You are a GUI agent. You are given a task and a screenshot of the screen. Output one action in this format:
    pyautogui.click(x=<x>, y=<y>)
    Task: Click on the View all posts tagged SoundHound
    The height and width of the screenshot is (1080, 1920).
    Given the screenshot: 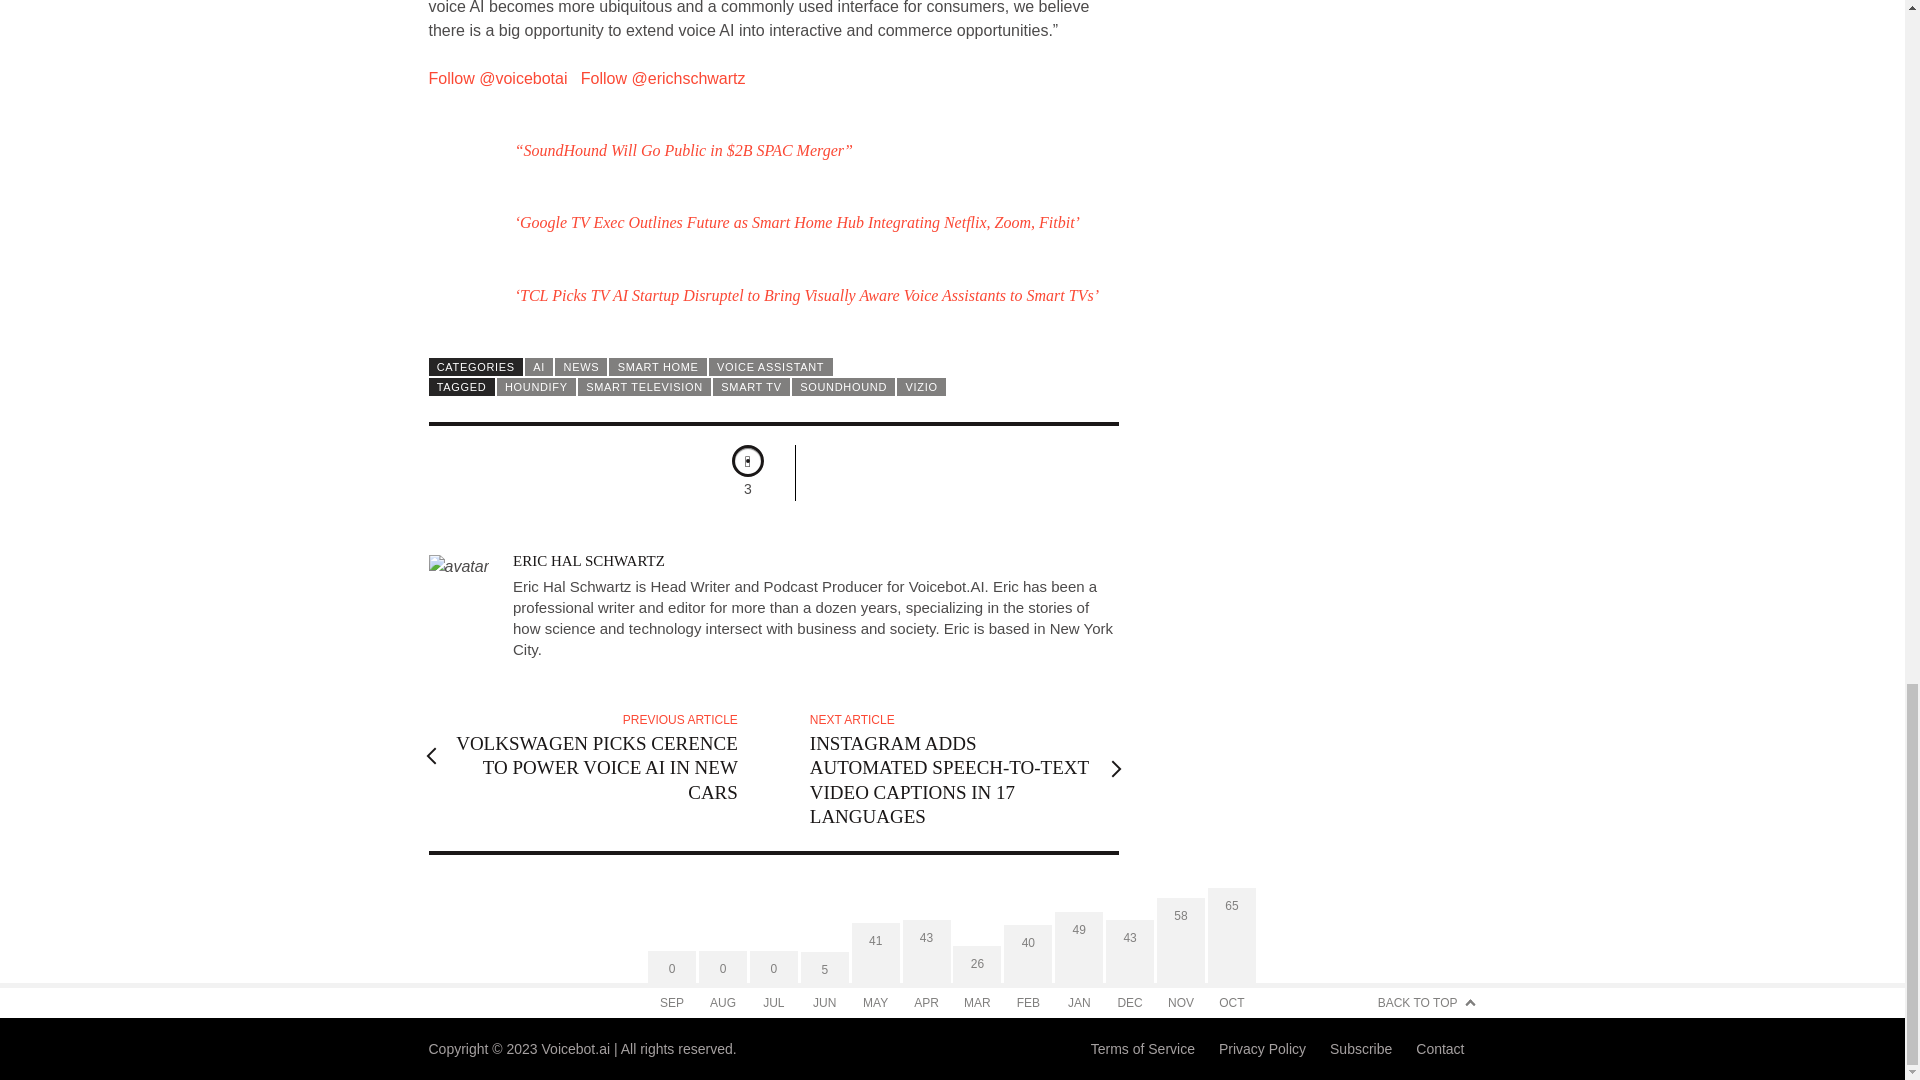 What is the action you would take?
    pyautogui.click(x=842, y=387)
    